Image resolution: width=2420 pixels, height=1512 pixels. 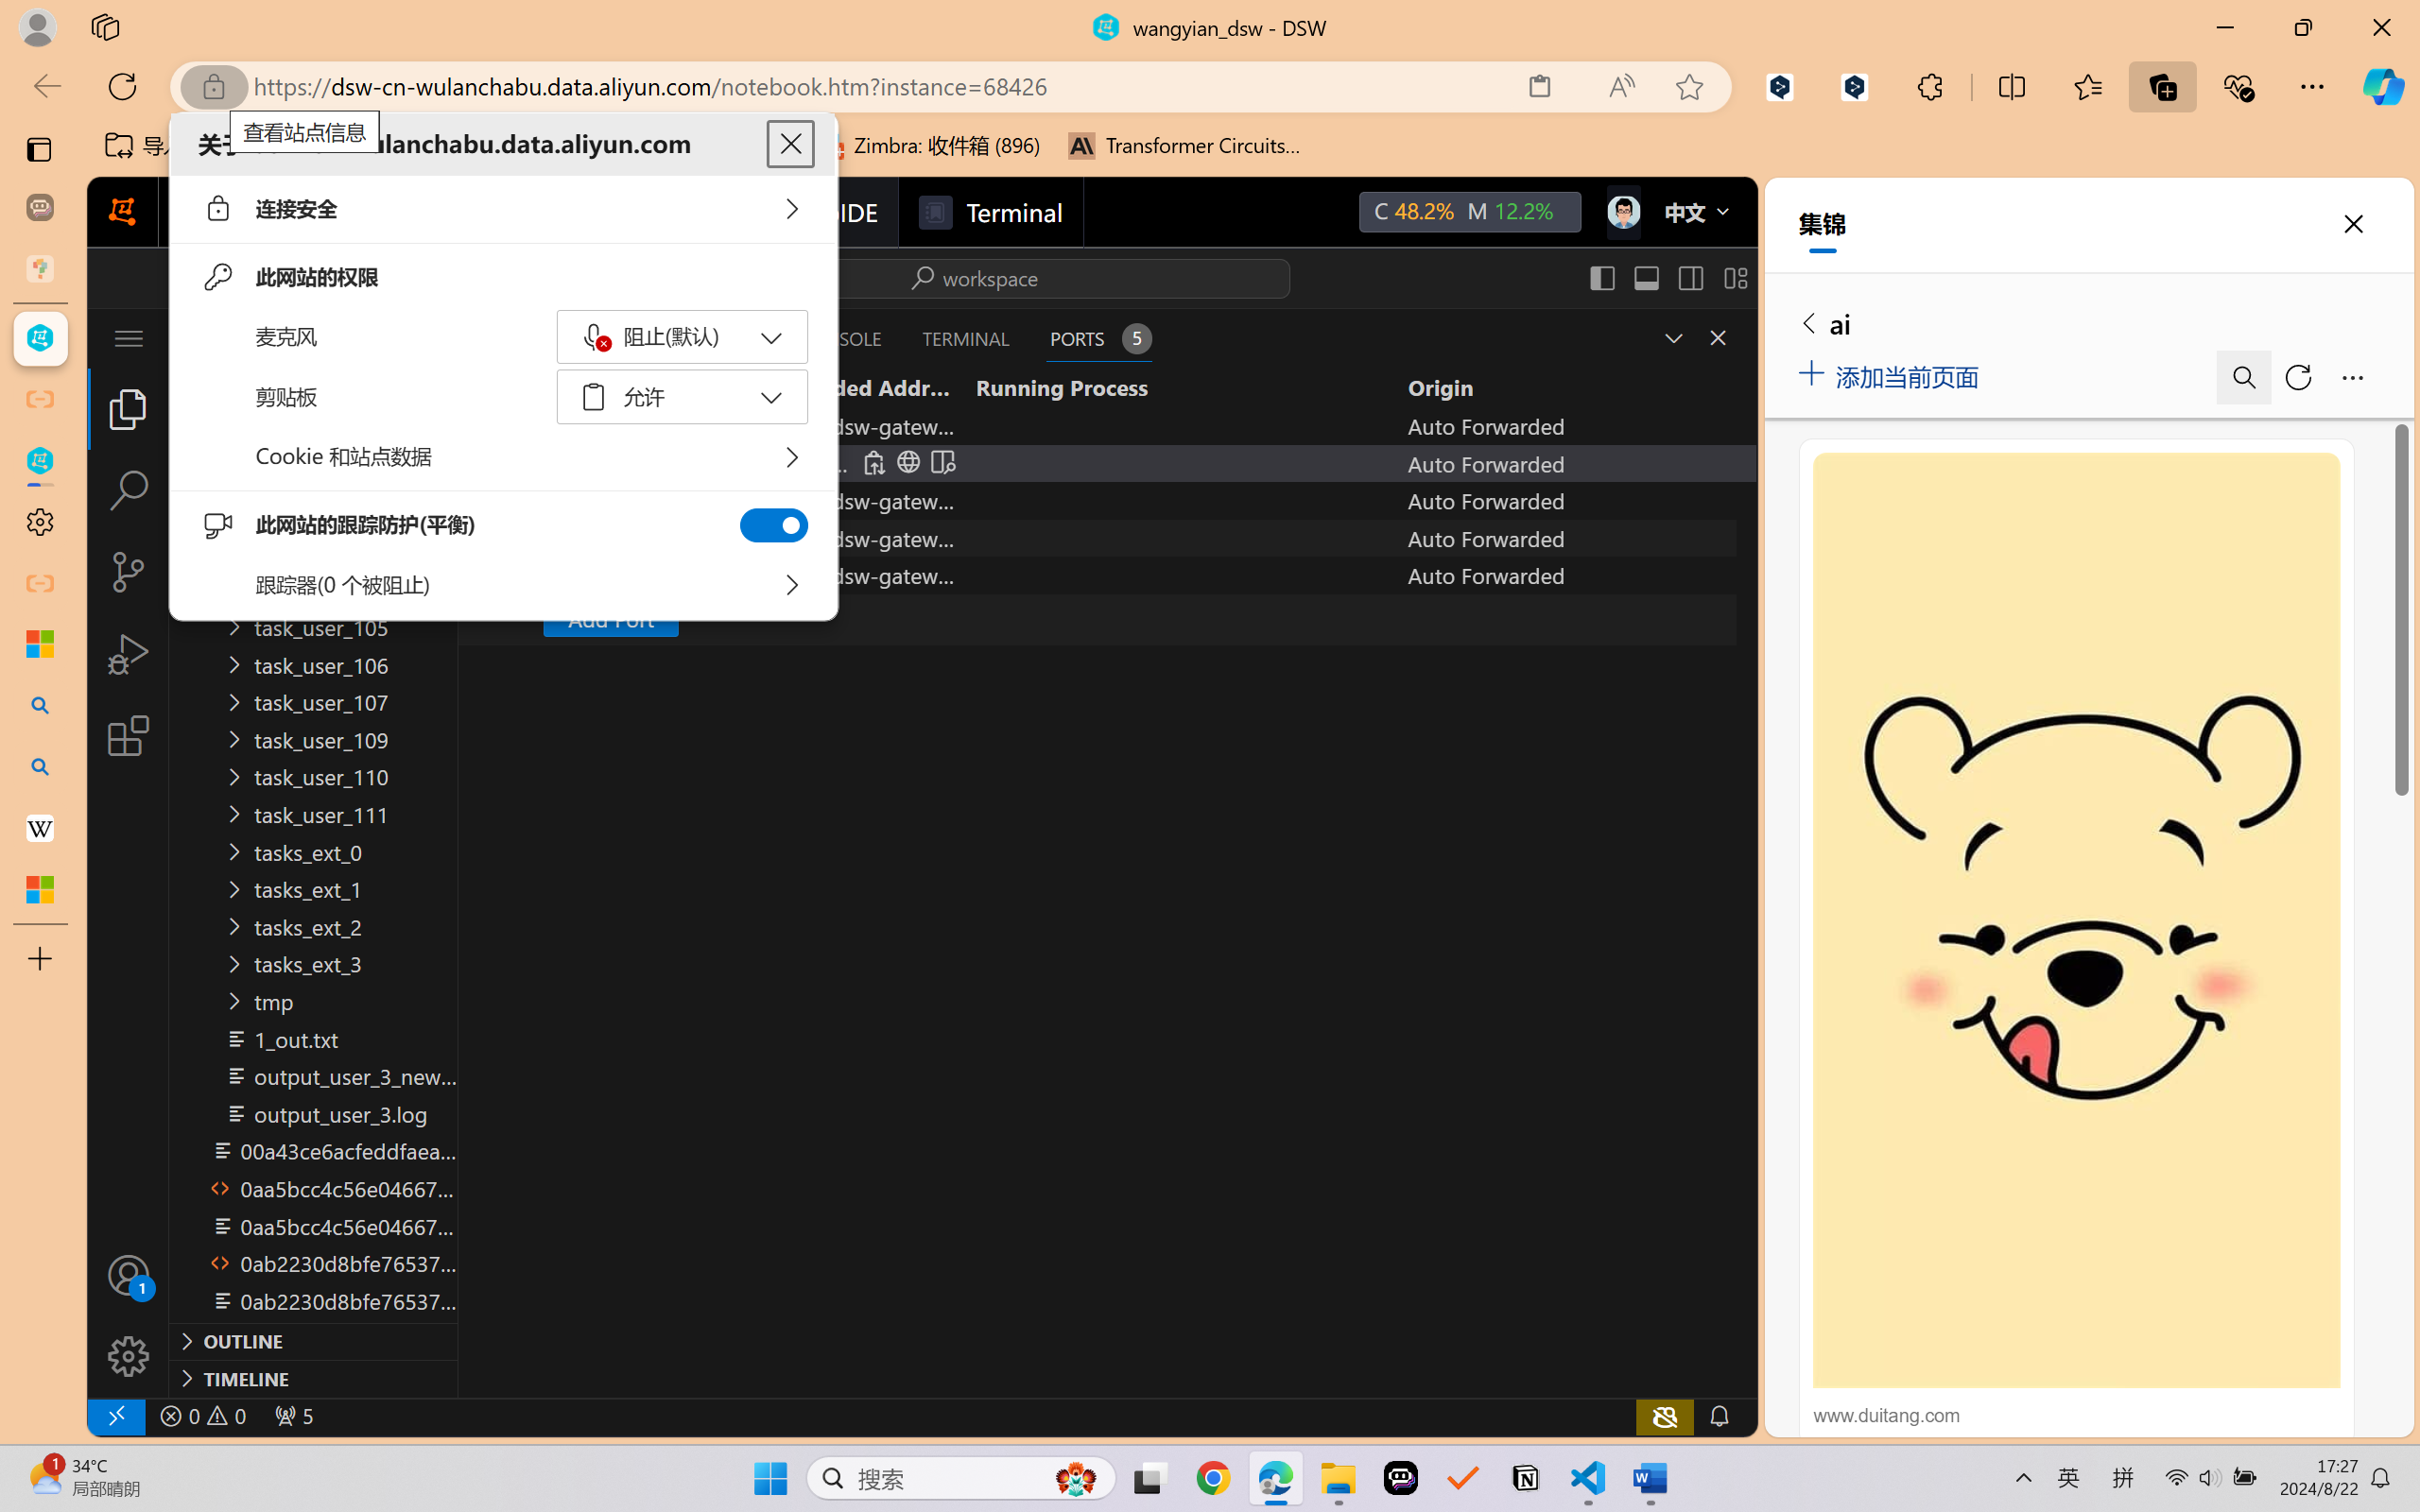 What do you see at coordinates (40, 461) in the screenshot?
I see `wangyian_webcrawler - DSW` at bounding box center [40, 461].